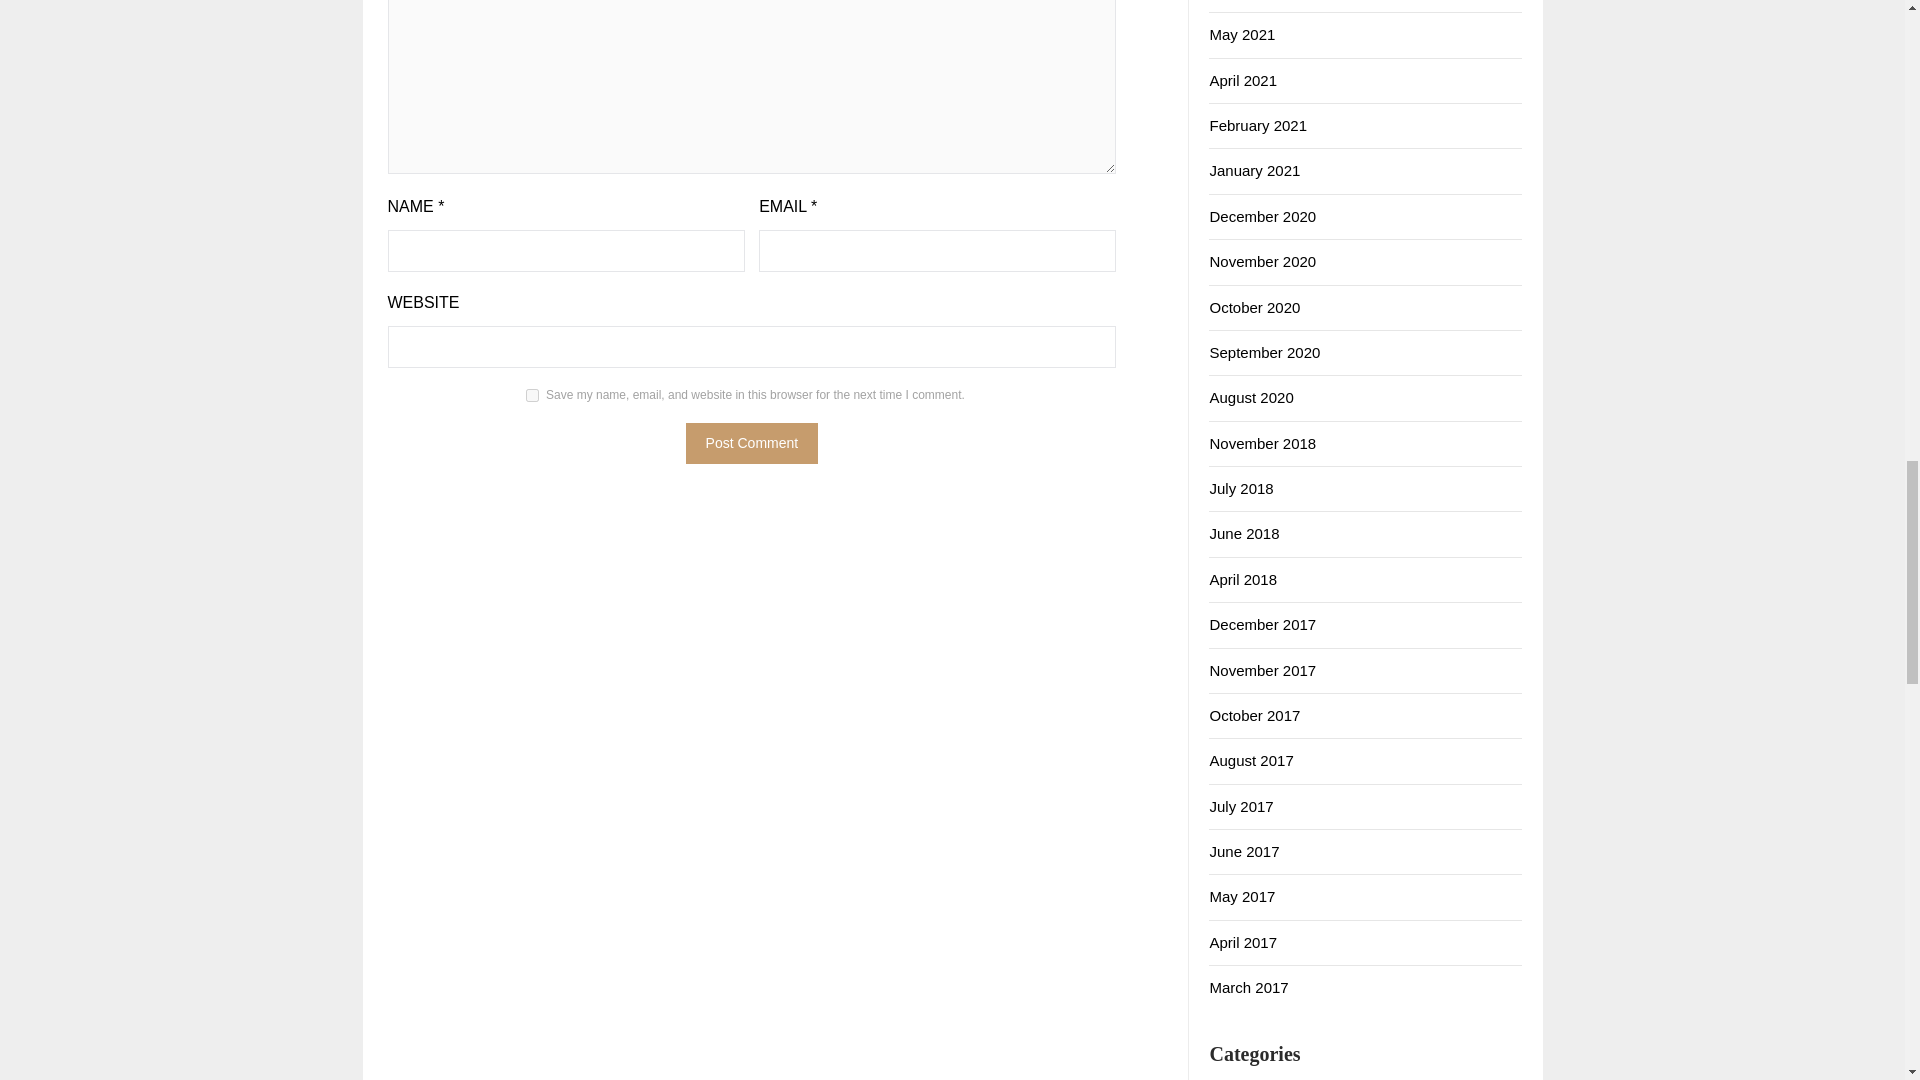 The height and width of the screenshot is (1080, 1920). I want to click on yes, so click(532, 394).